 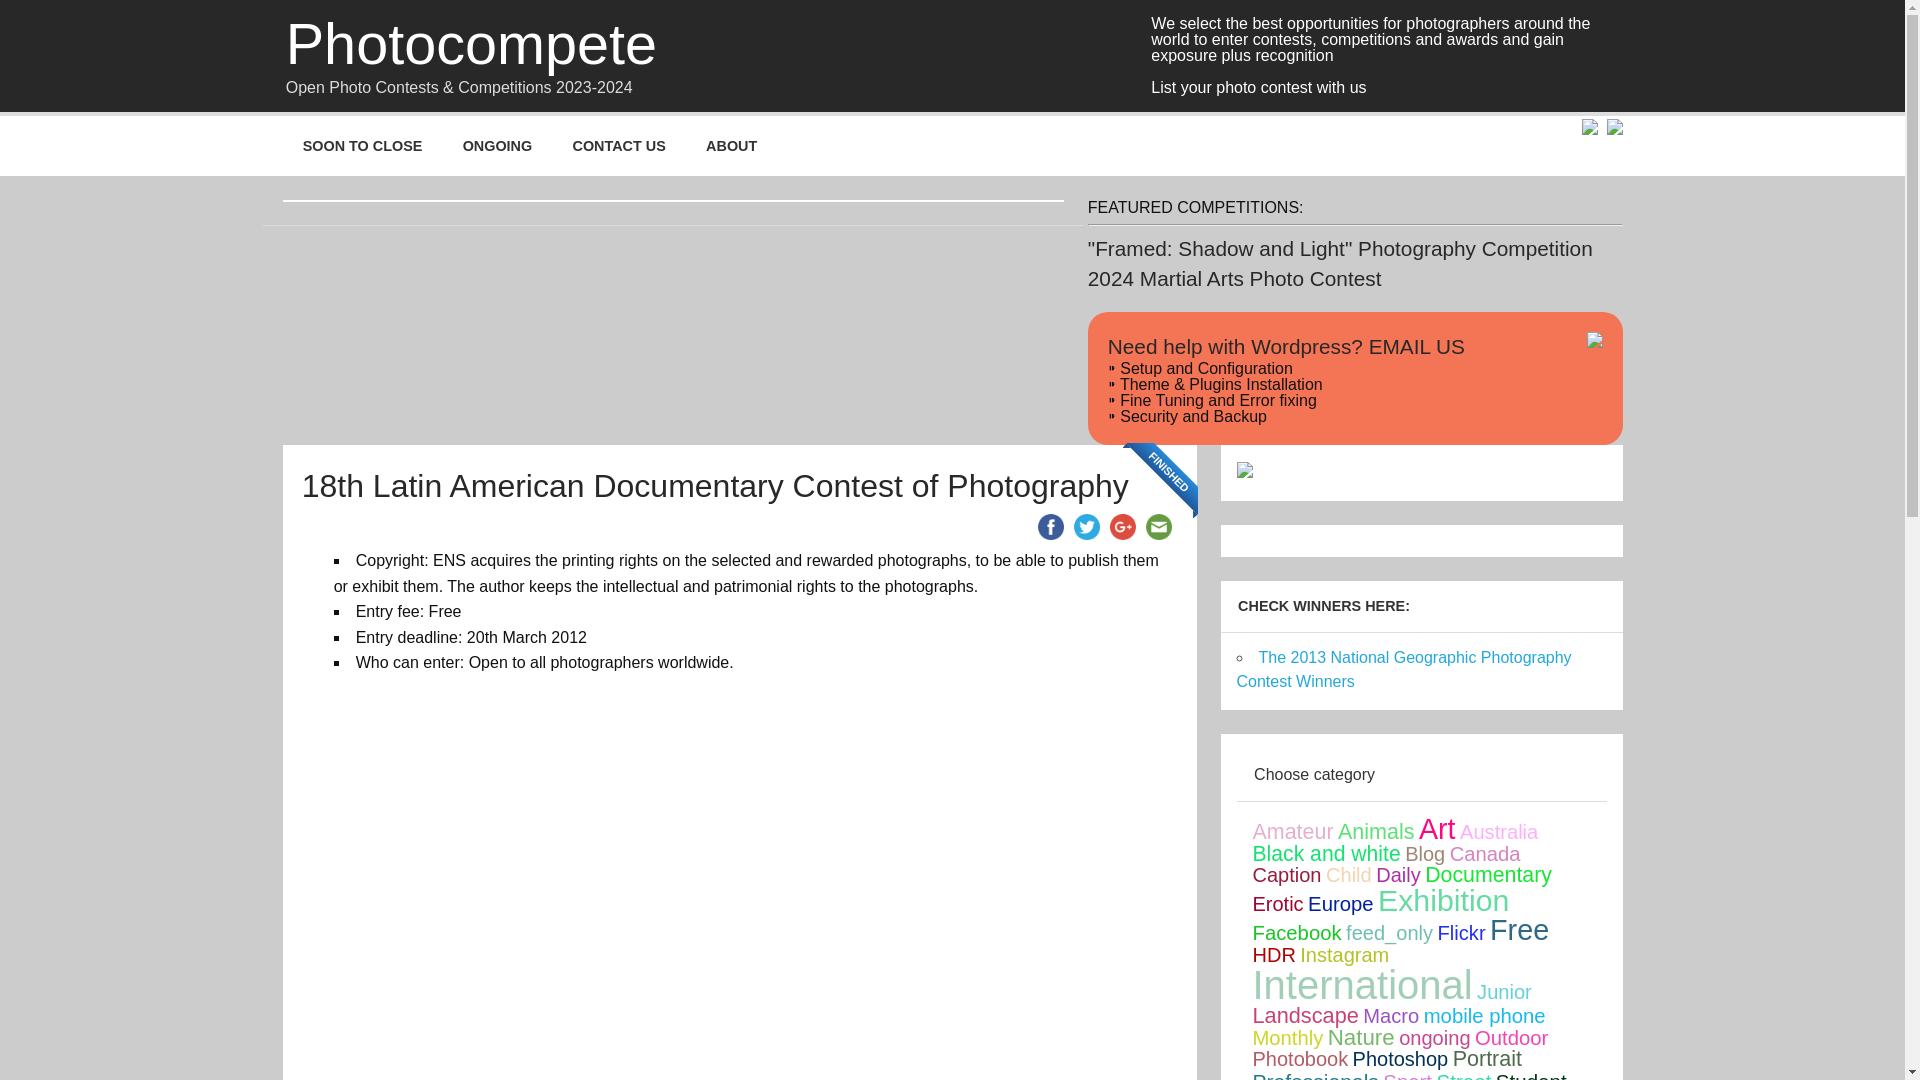 I want to click on The 2013 National Geographic Photography Contest Winners, so click(x=1403, y=670).